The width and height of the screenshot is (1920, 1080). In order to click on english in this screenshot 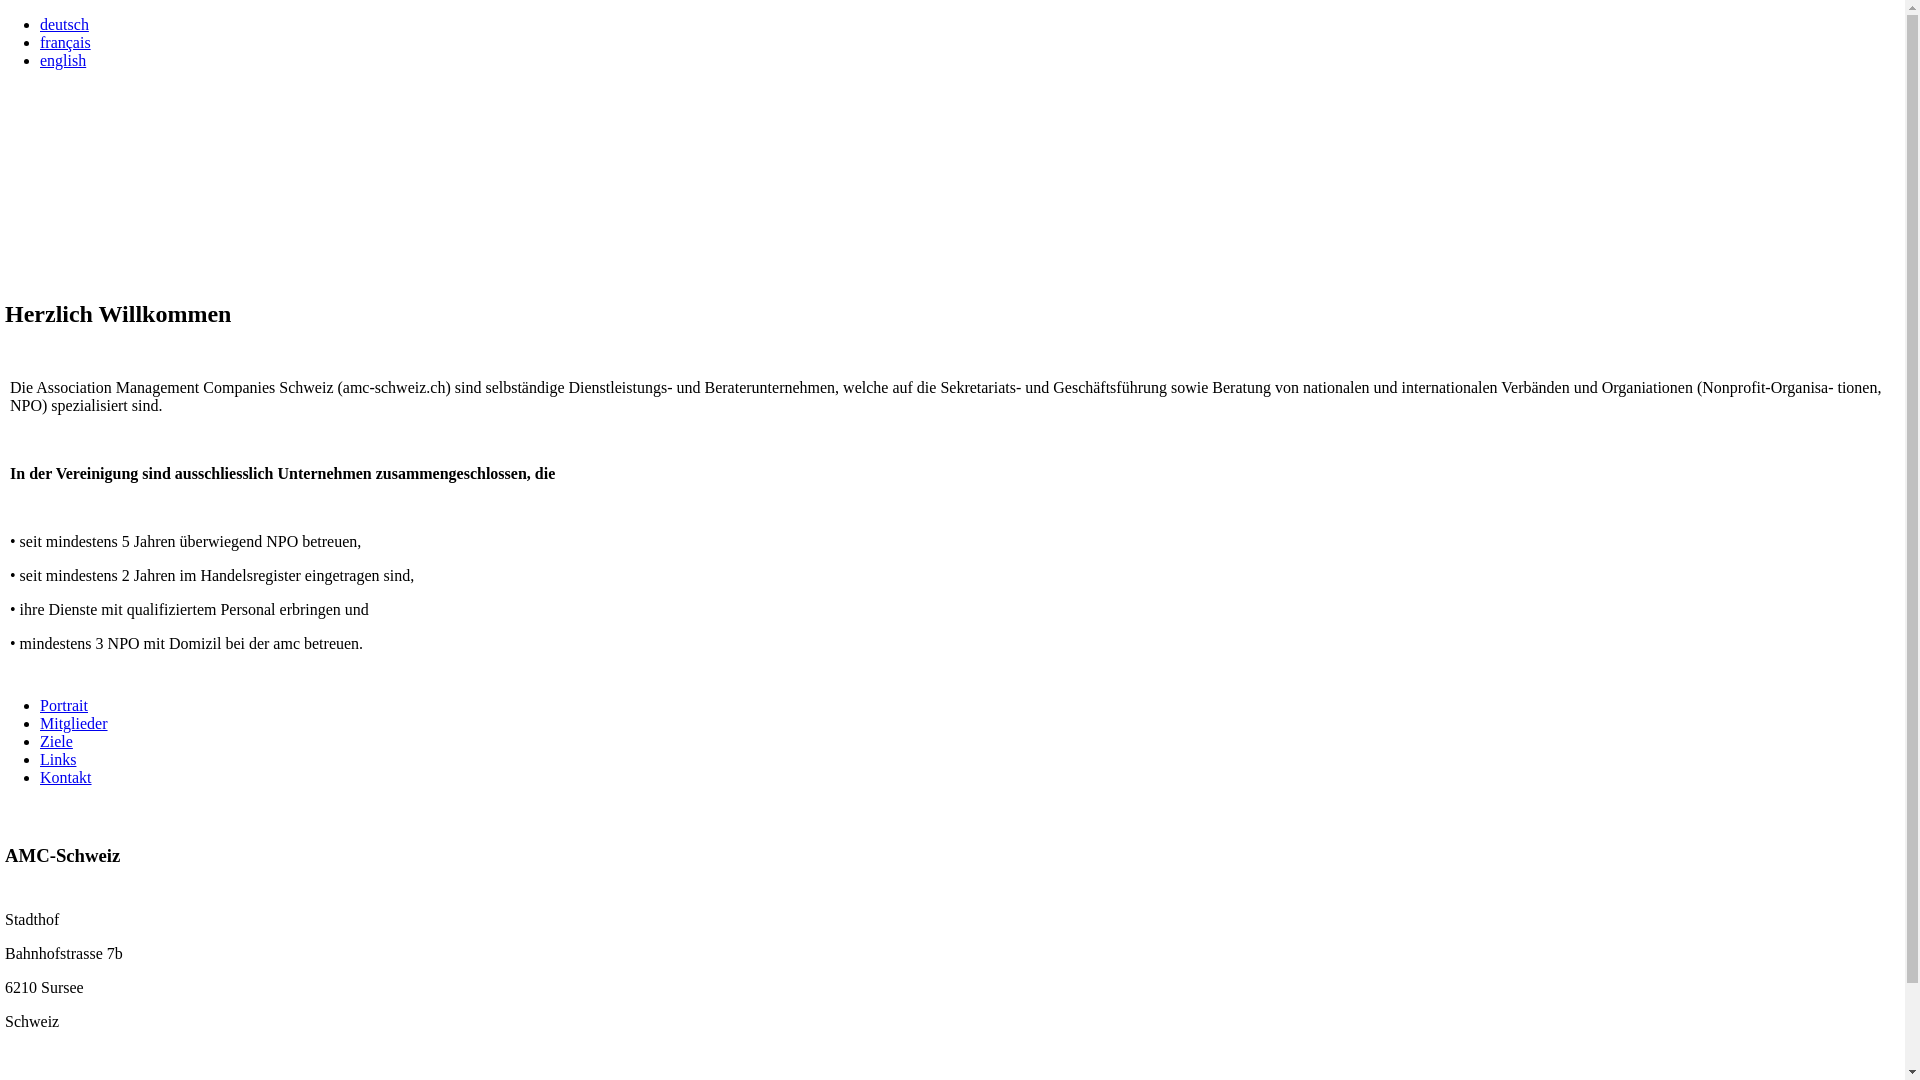, I will do `click(63, 60)`.